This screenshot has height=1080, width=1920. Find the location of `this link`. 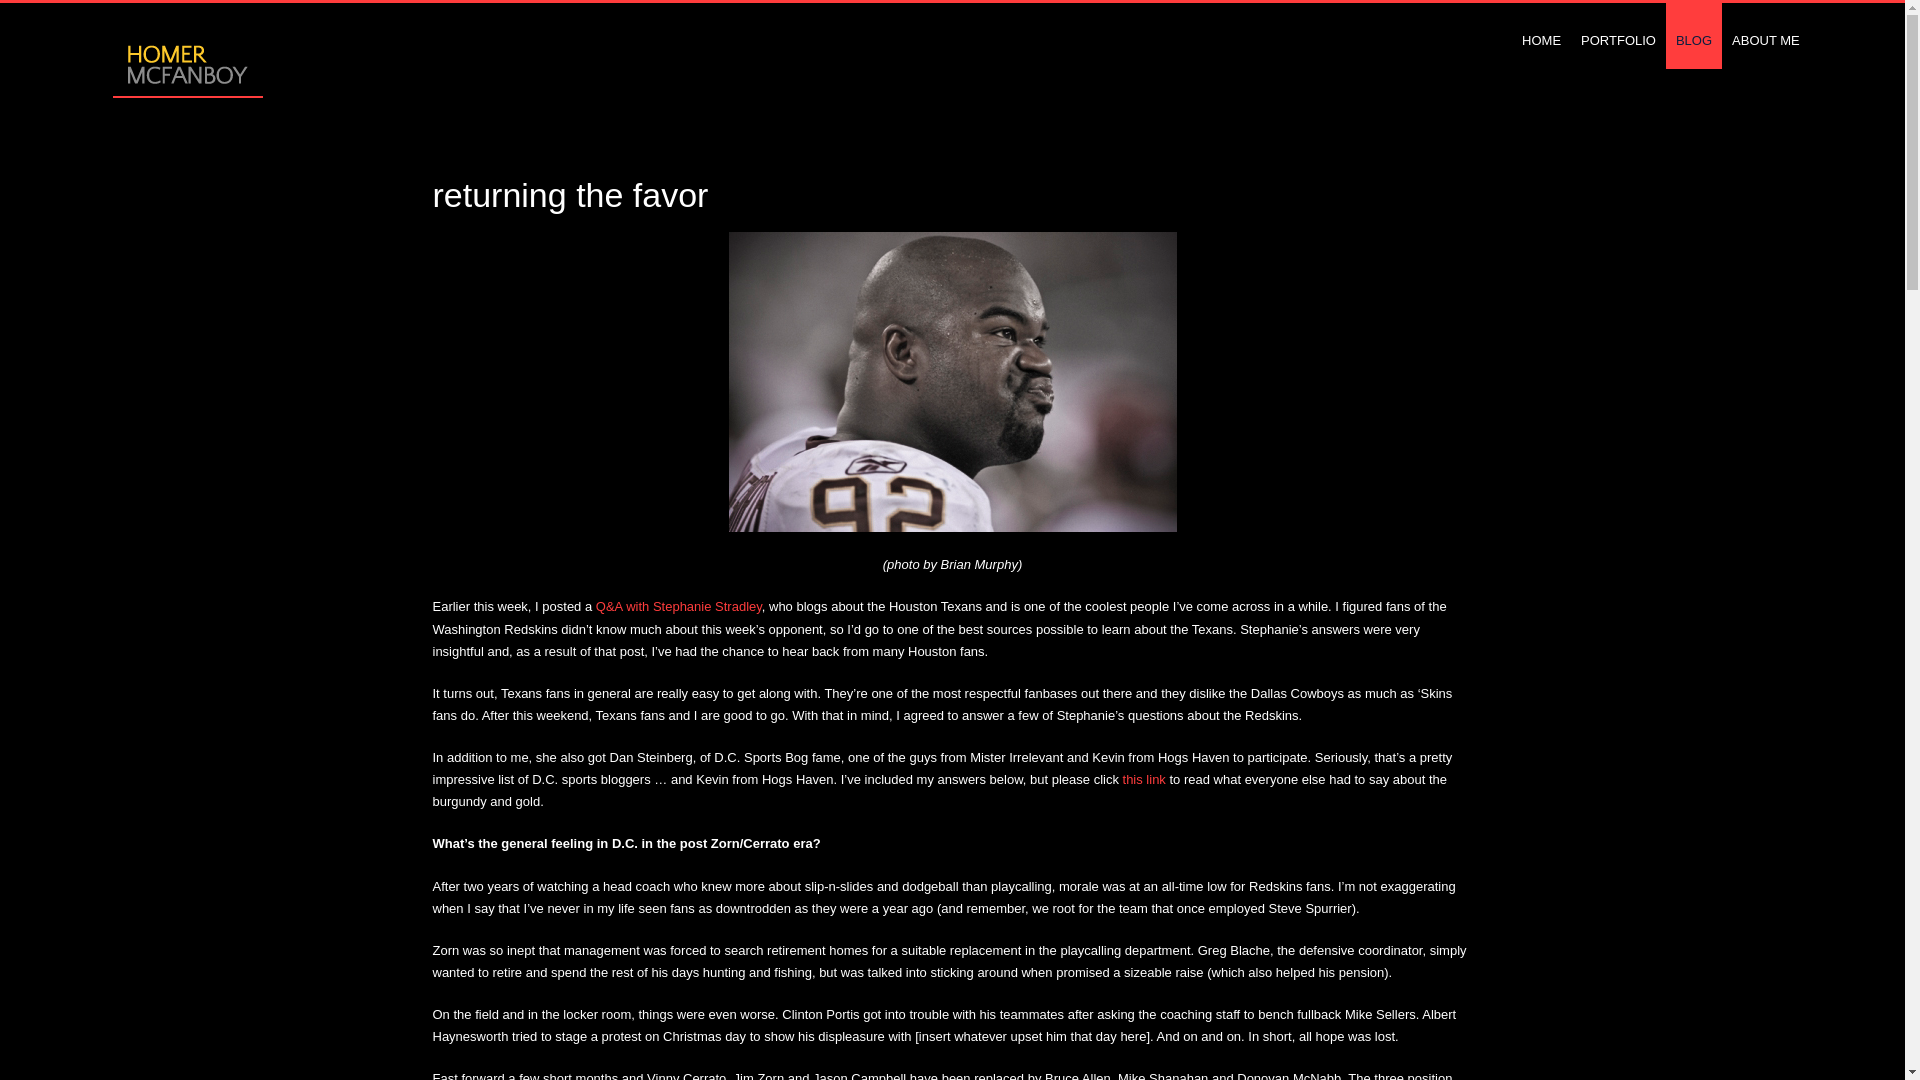

this link is located at coordinates (1144, 780).